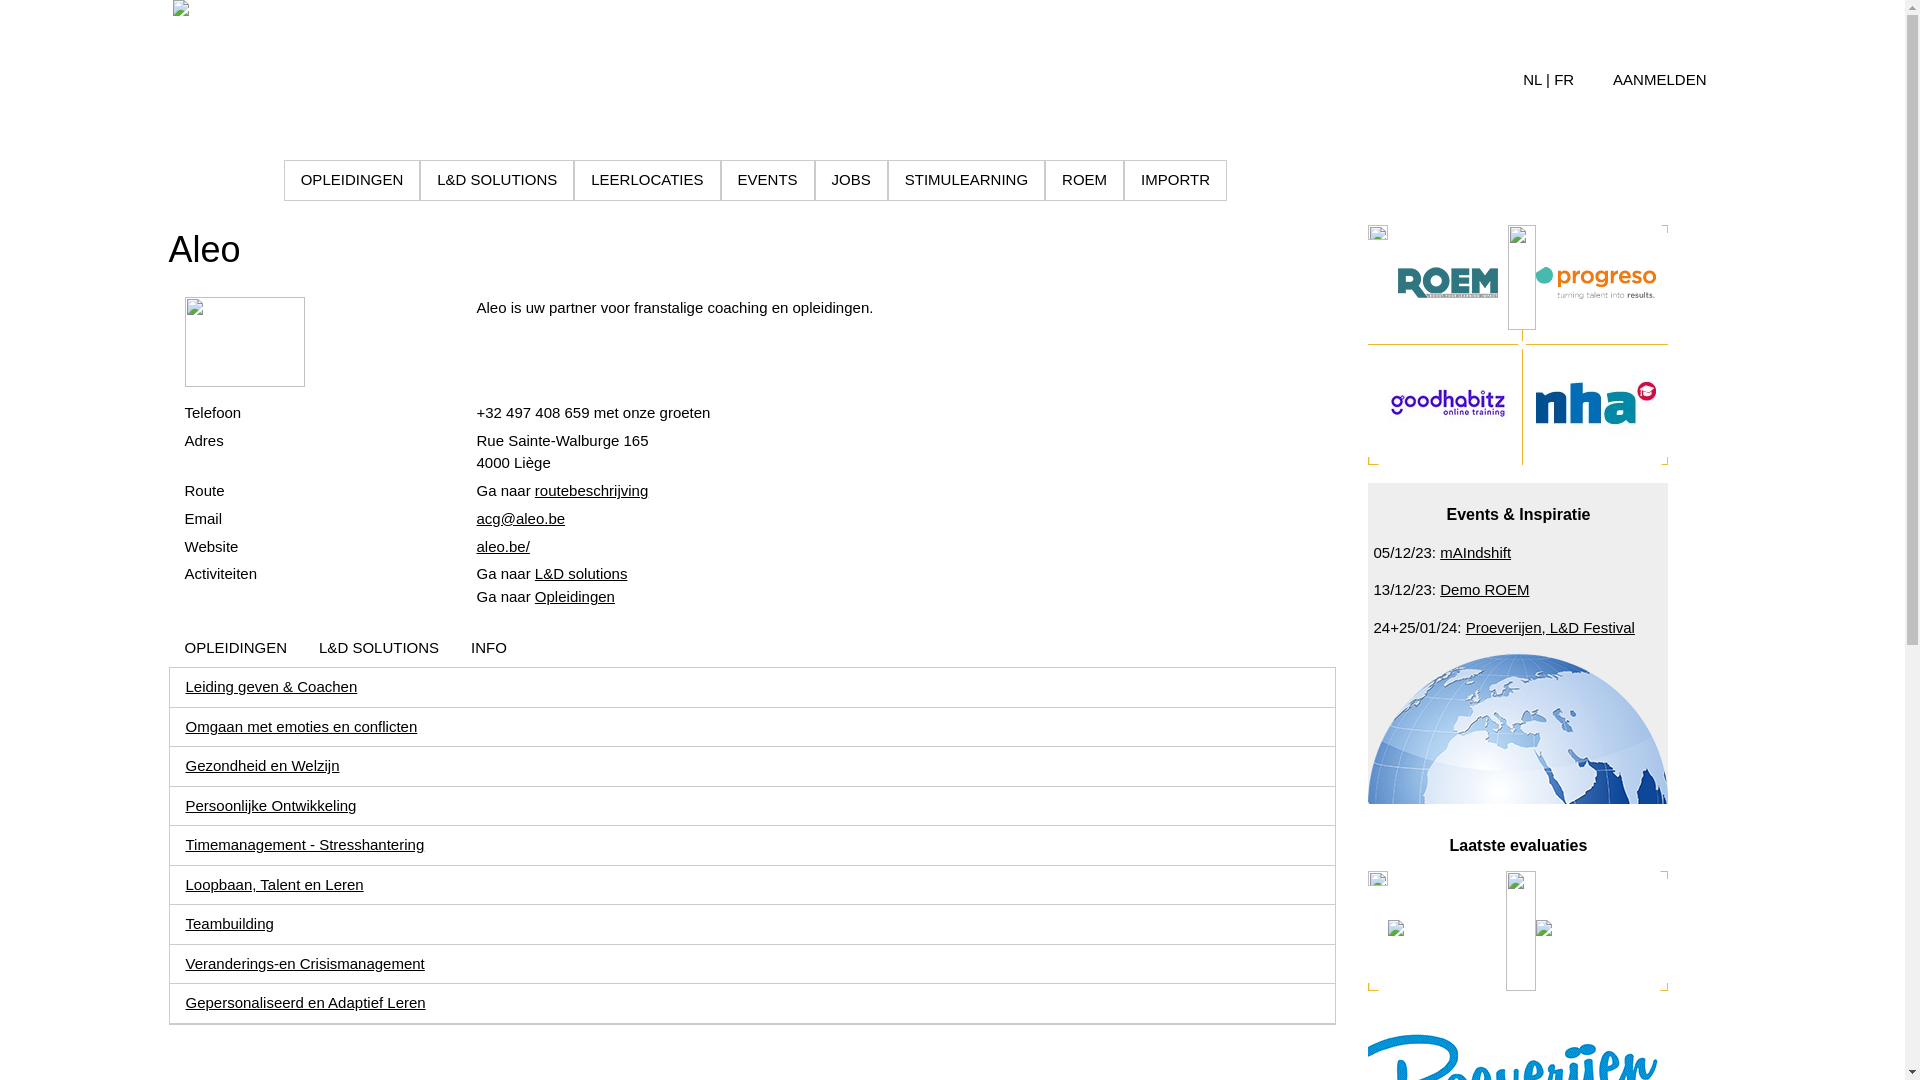 This screenshot has height=1080, width=1920. What do you see at coordinates (1476, 552) in the screenshot?
I see `mAIndshift` at bounding box center [1476, 552].